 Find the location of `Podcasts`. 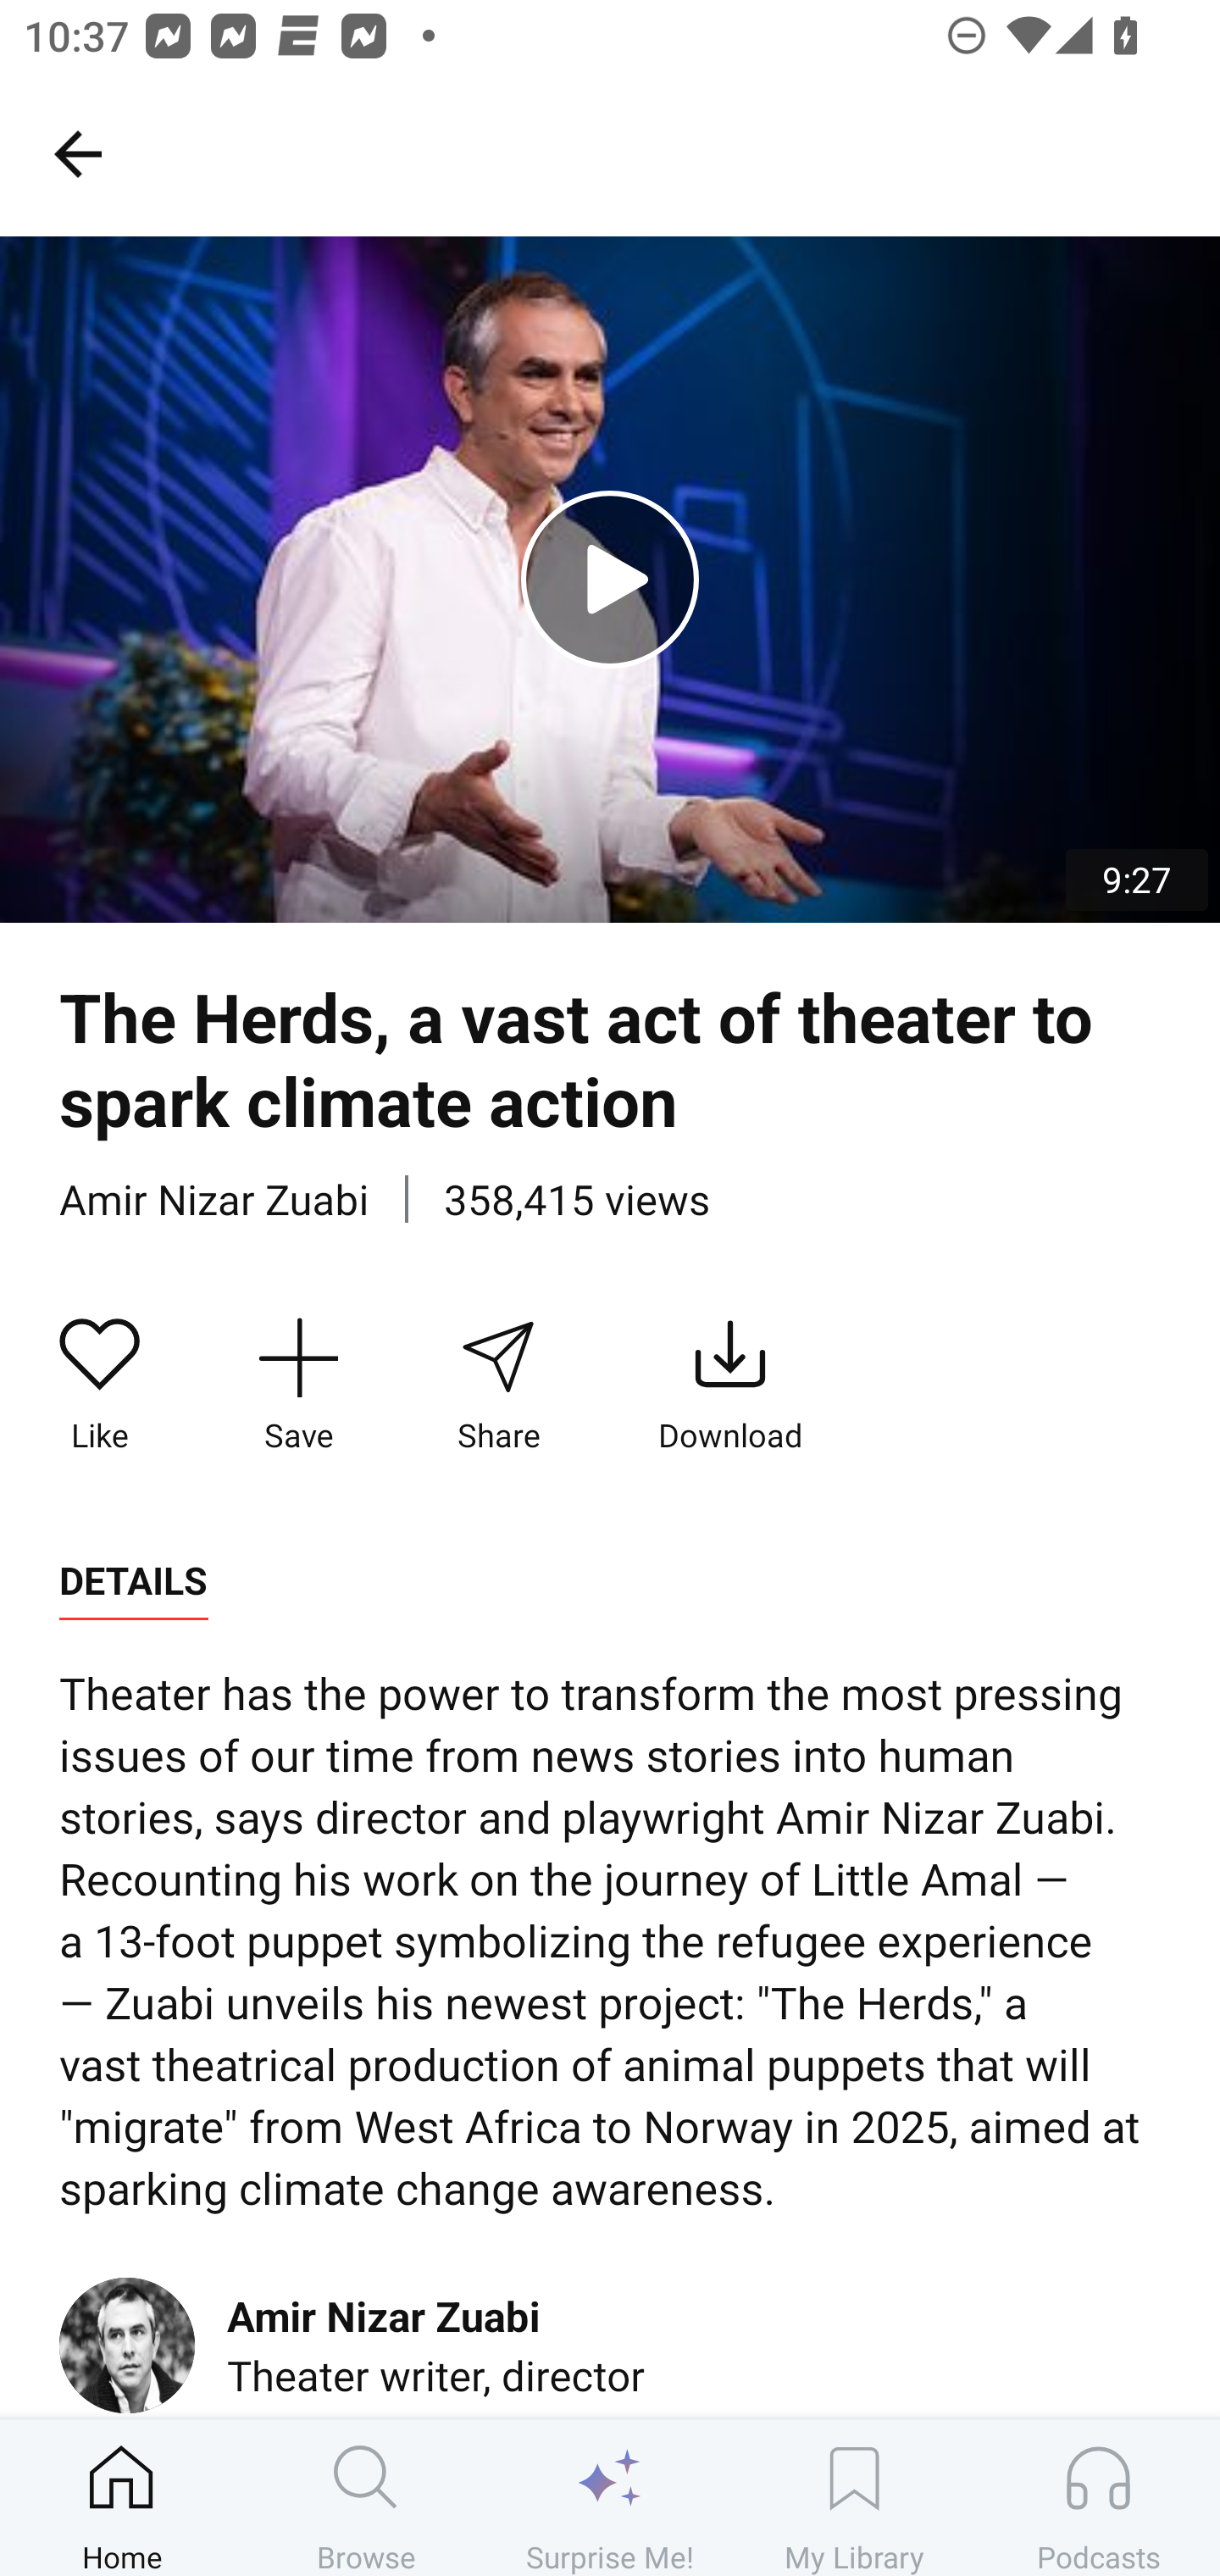

Podcasts is located at coordinates (1098, 2497).